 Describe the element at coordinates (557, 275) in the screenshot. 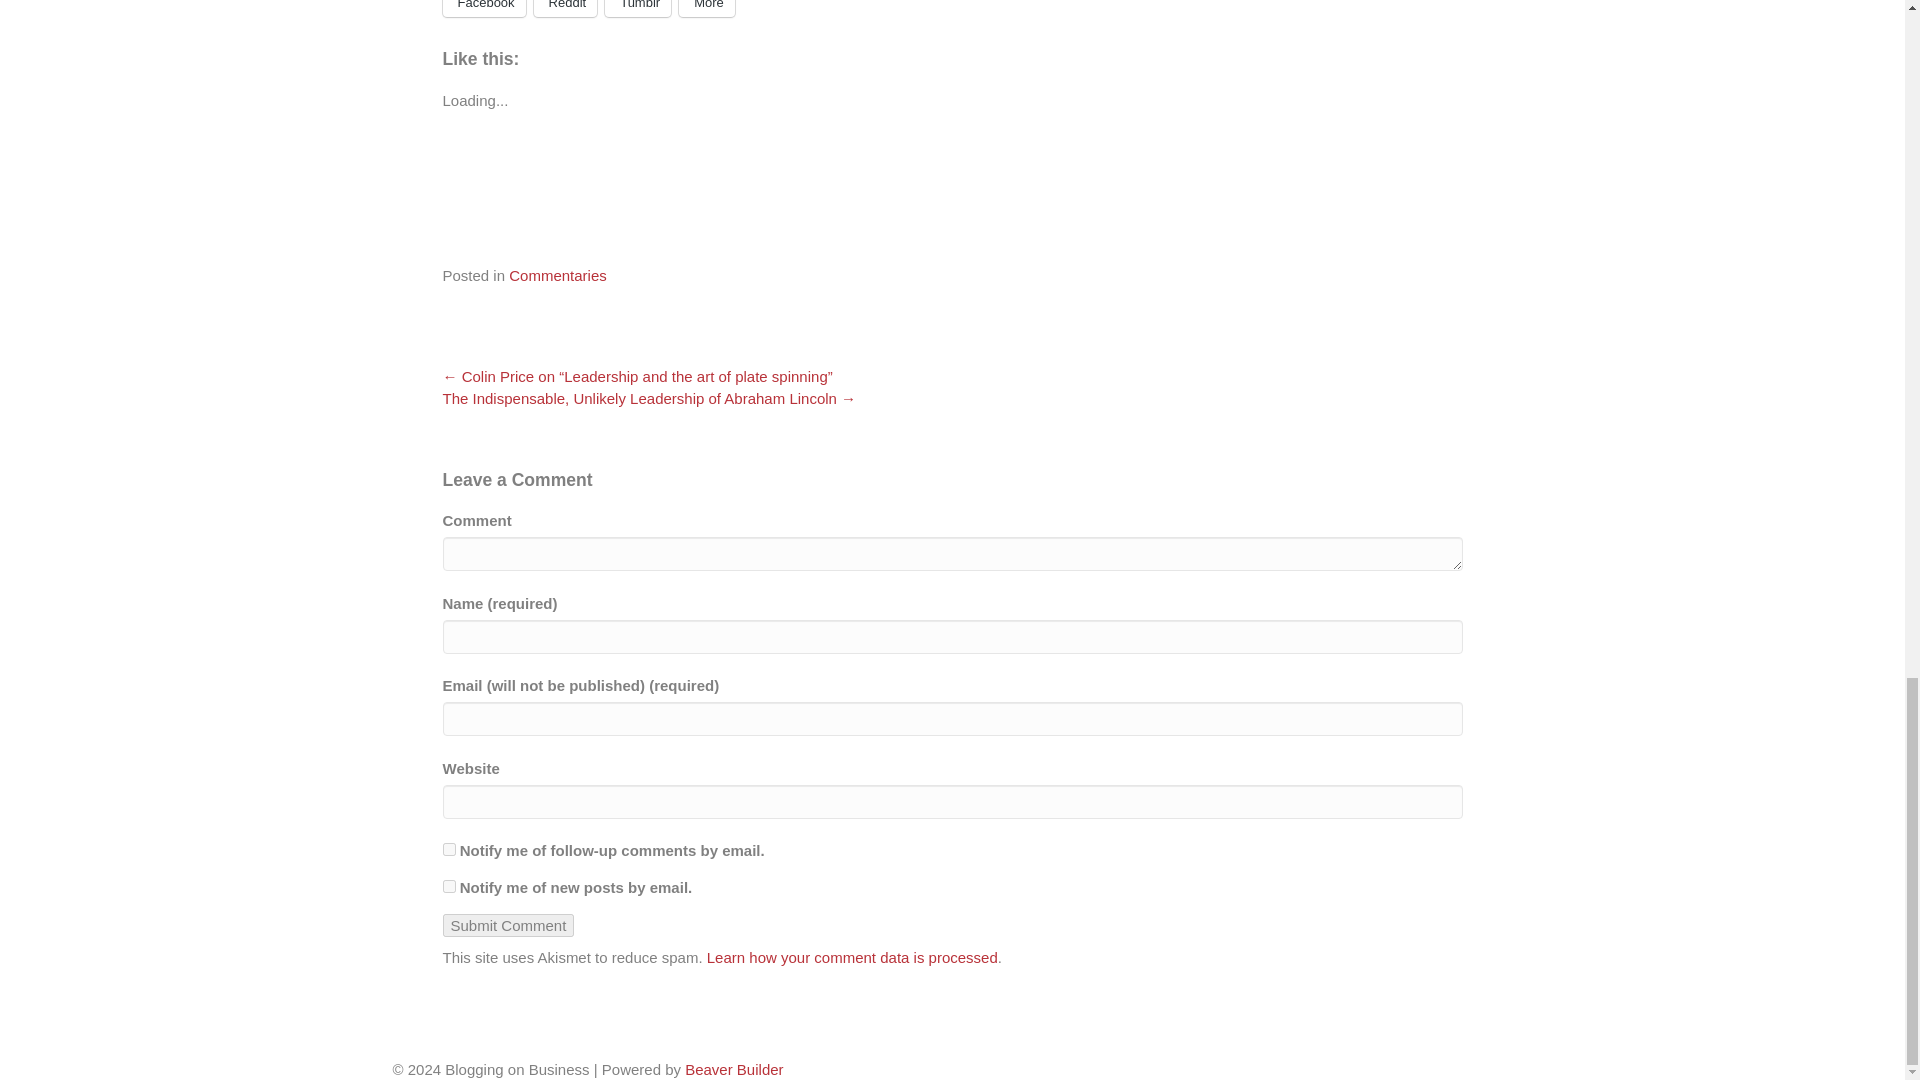

I see `Commentaries` at that location.